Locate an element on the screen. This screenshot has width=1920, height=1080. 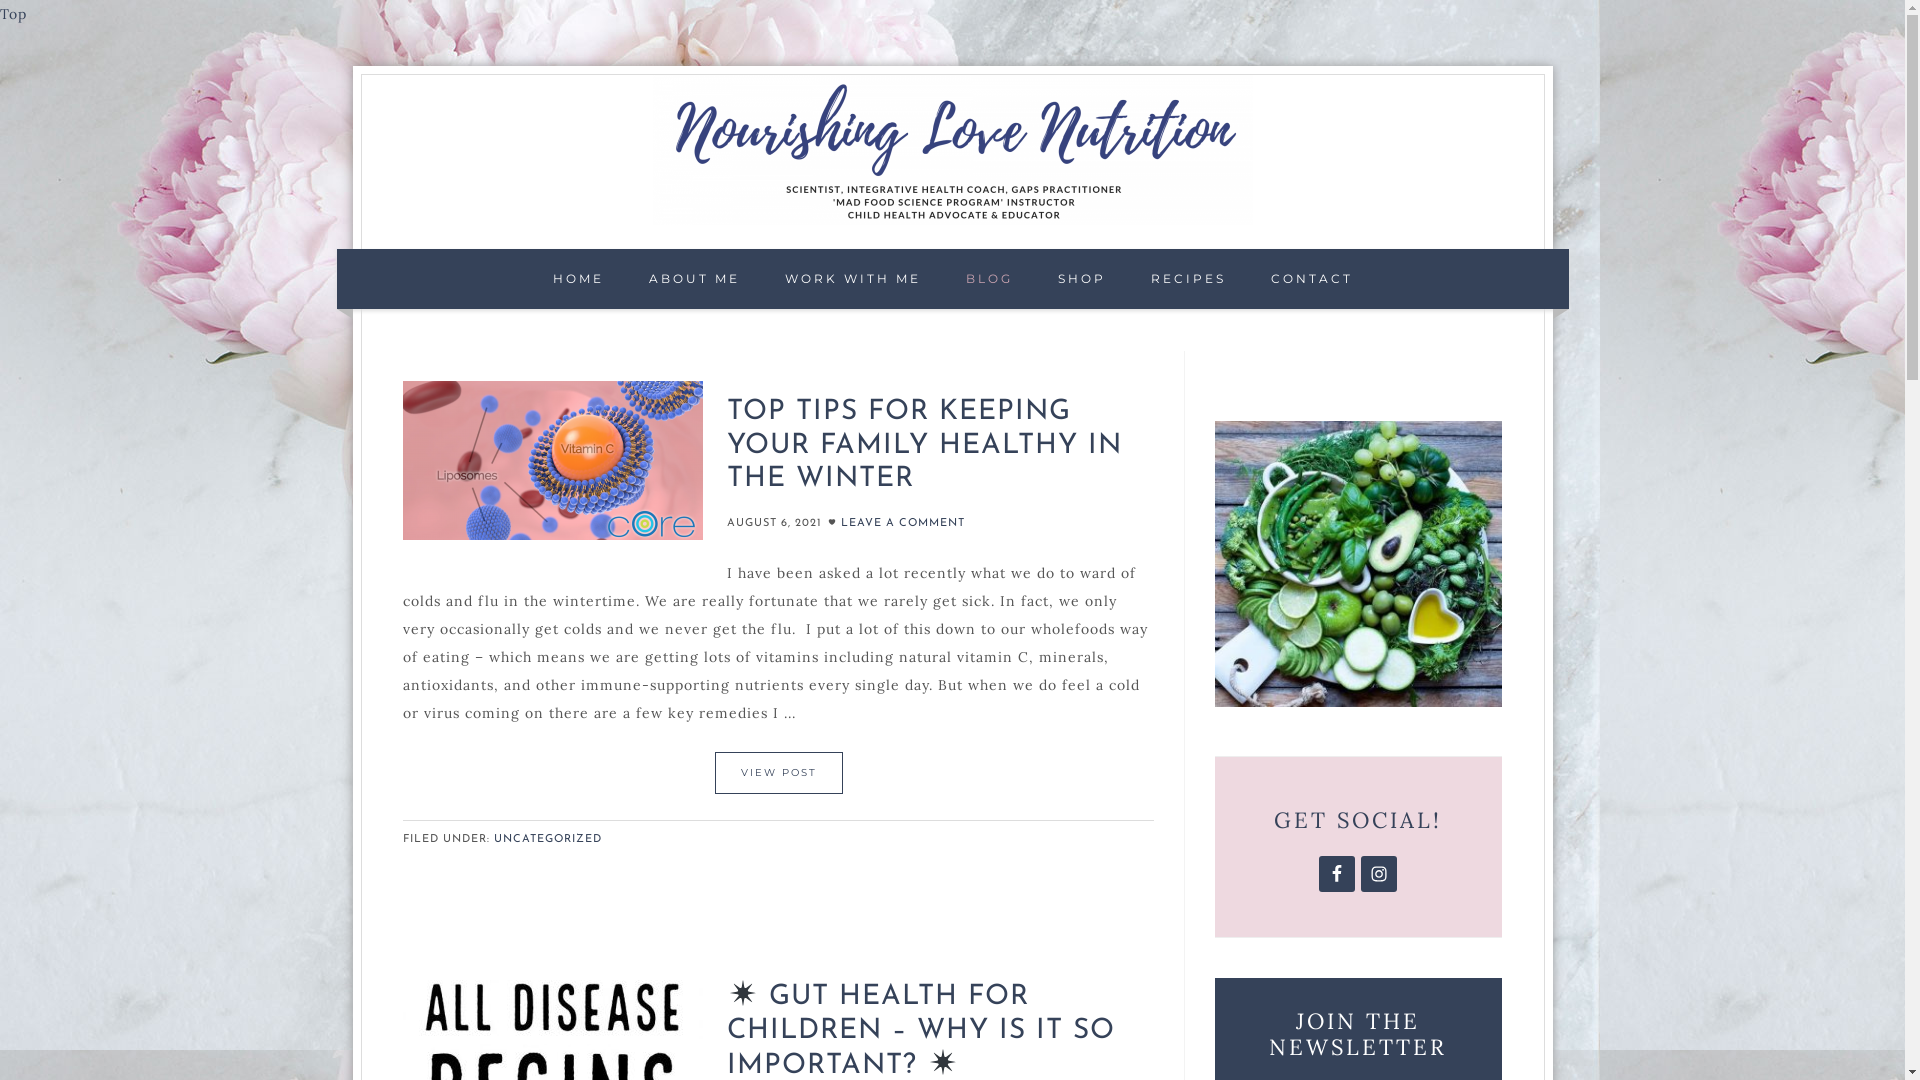
SHOP is located at coordinates (1082, 279).